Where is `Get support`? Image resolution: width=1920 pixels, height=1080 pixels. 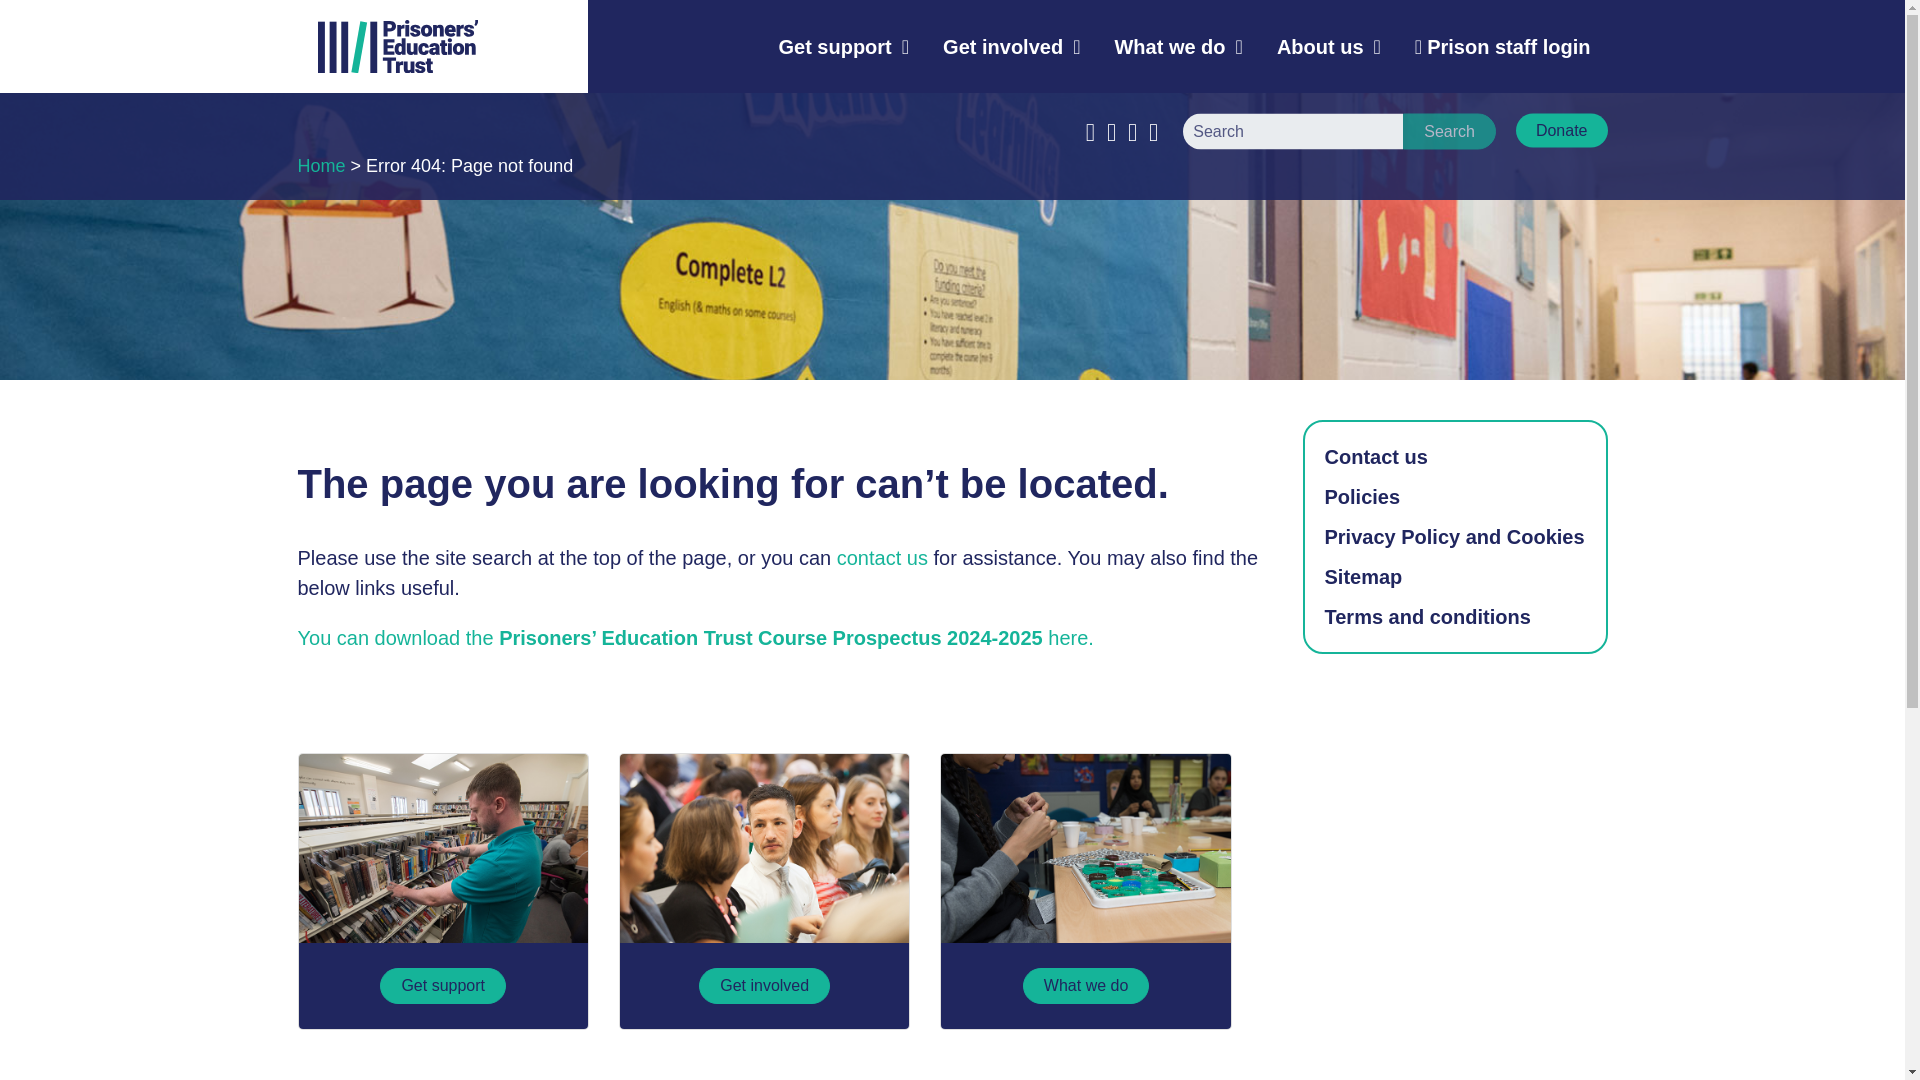
Get support is located at coordinates (842, 46).